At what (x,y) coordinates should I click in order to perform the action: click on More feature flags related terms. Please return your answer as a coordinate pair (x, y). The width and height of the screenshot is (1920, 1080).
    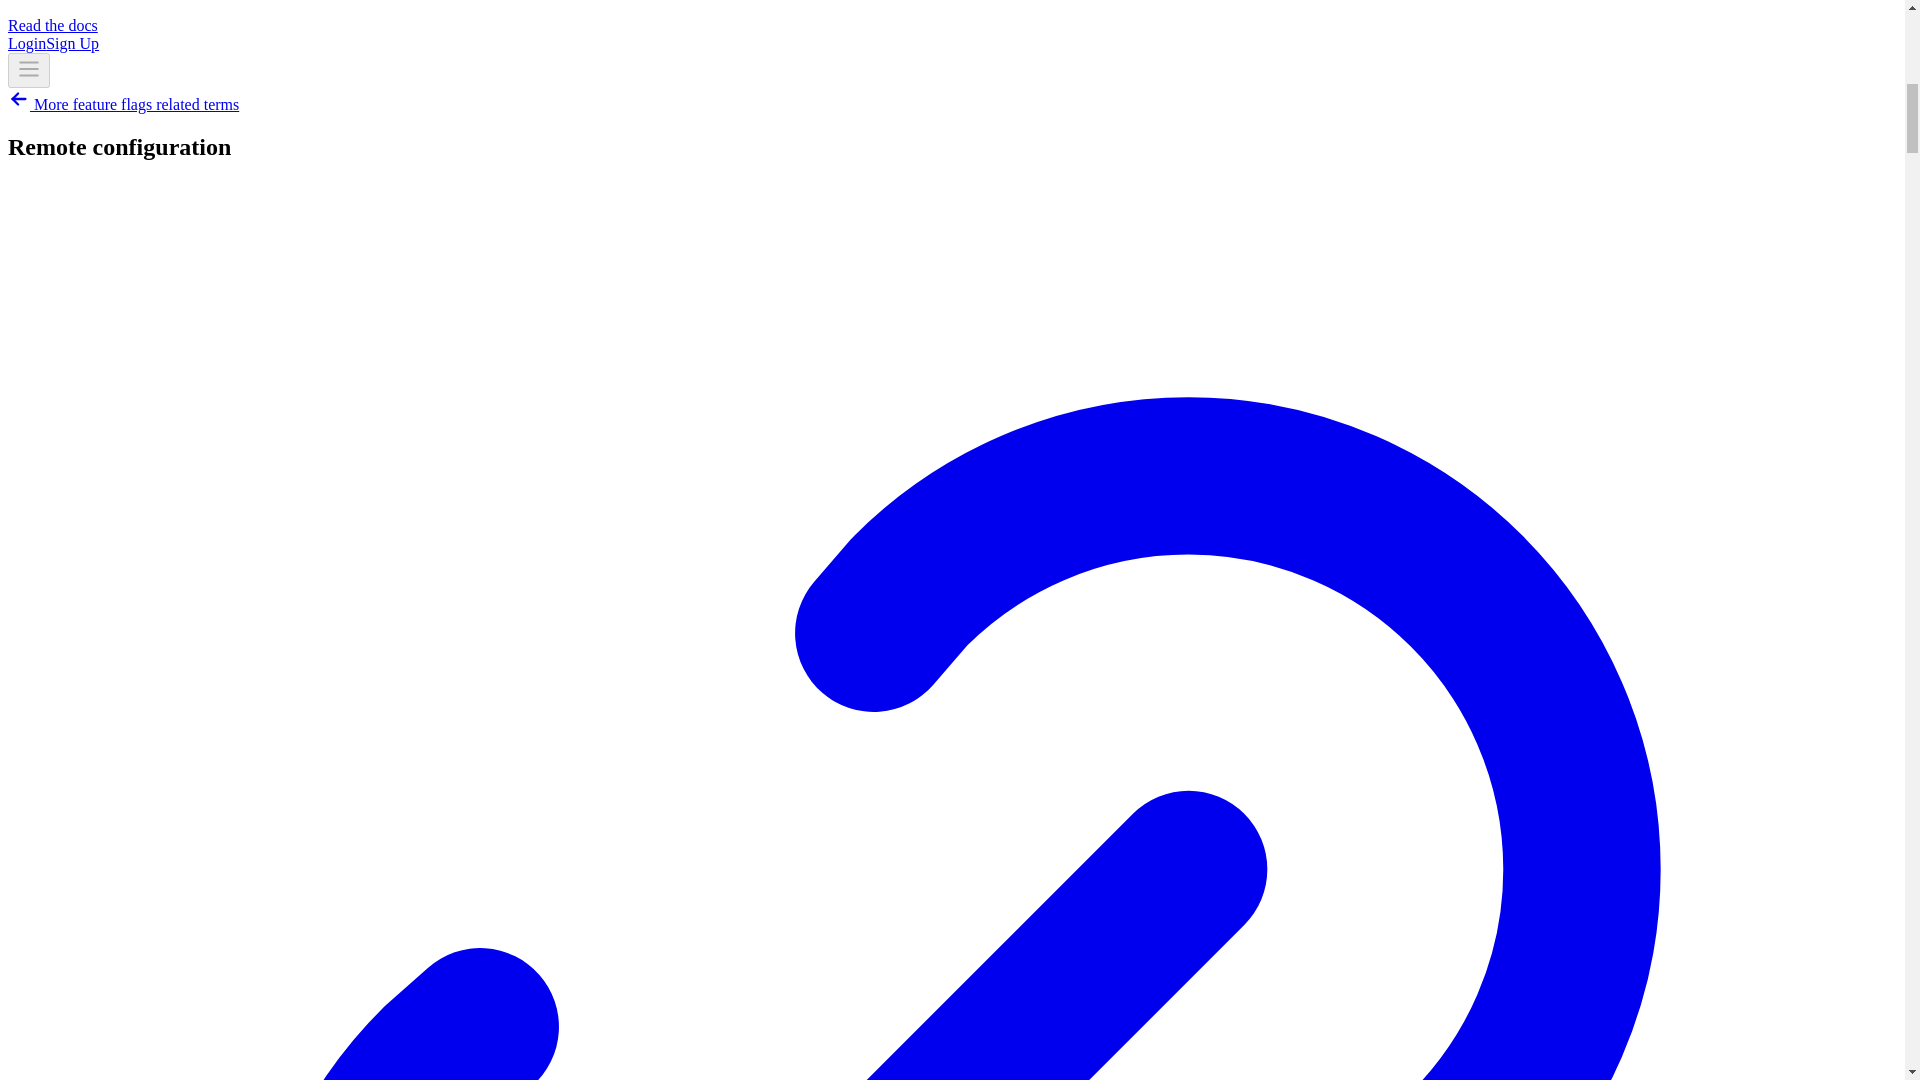
    Looking at the image, I should click on (122, 104).